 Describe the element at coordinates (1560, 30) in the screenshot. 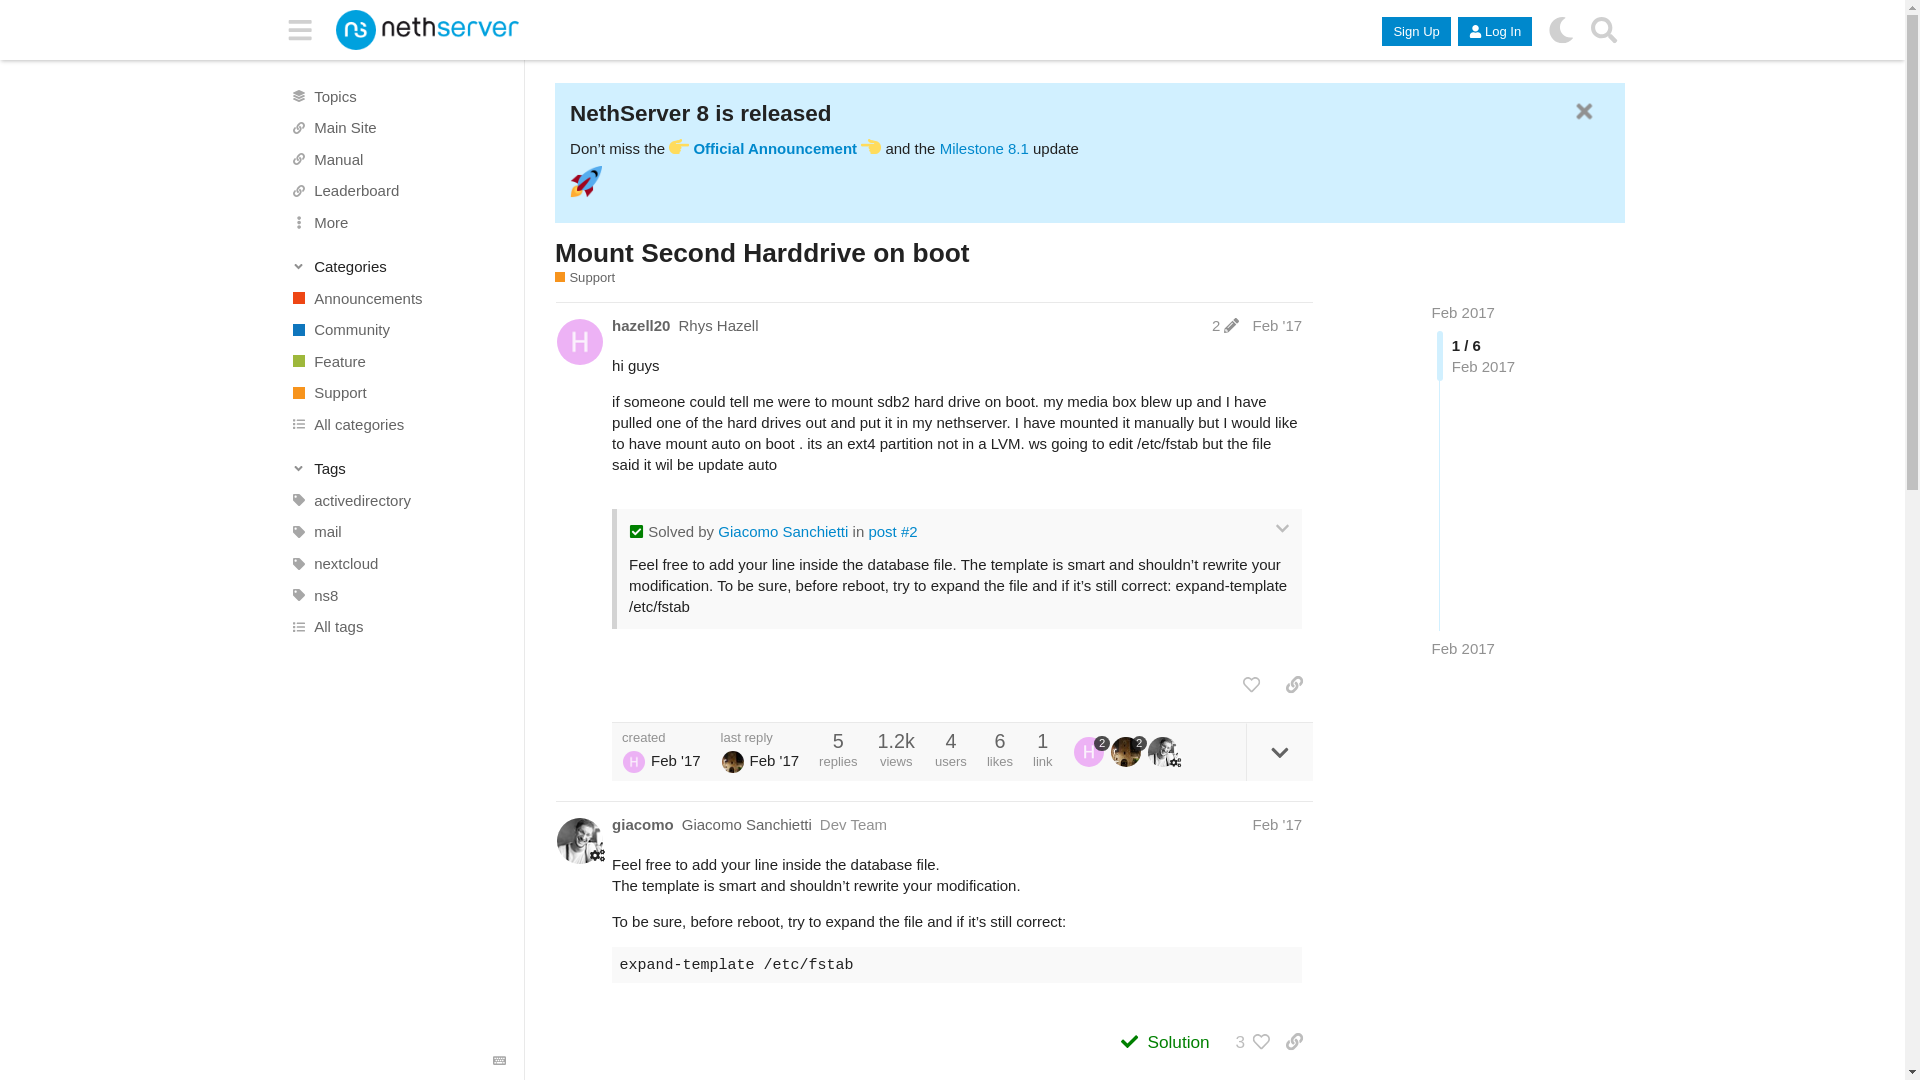

I see `Toggle color scheme` at that location.